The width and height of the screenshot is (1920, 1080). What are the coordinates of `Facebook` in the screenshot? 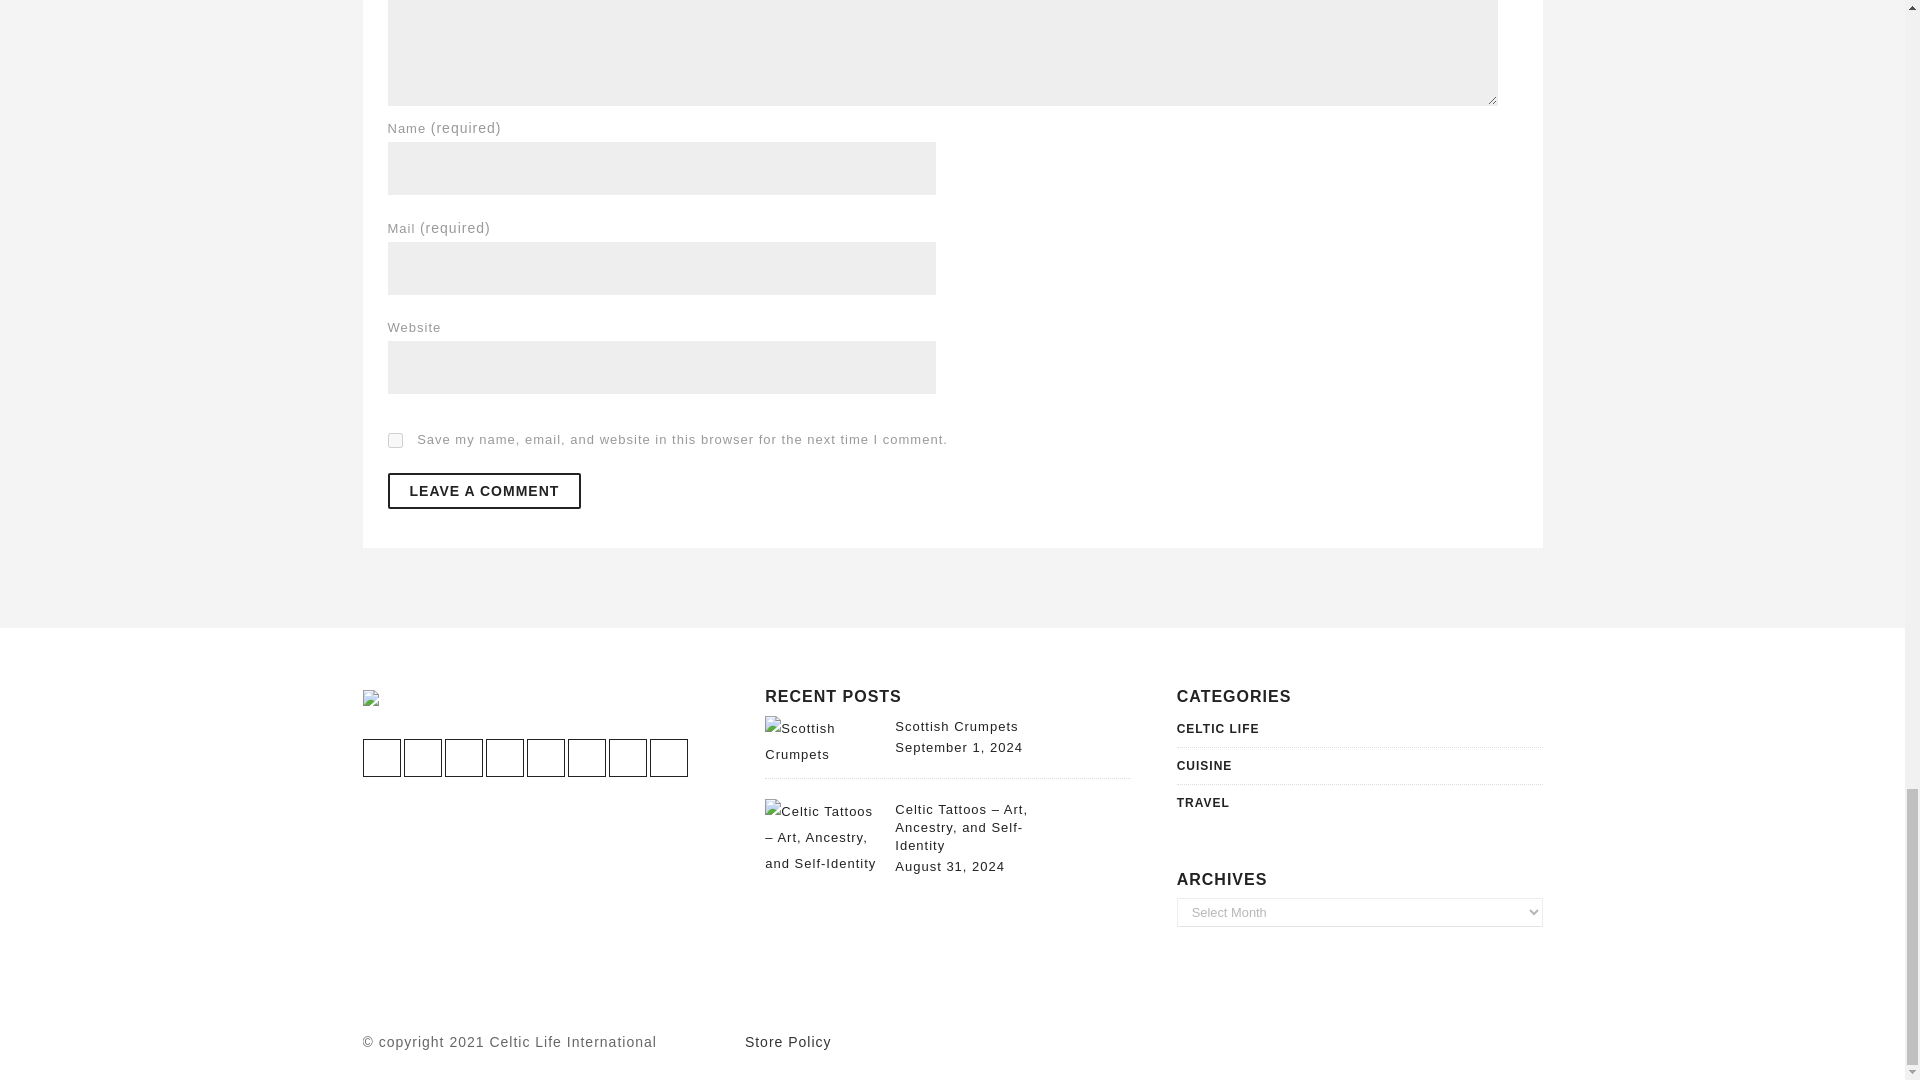 It's located at (380, 757).